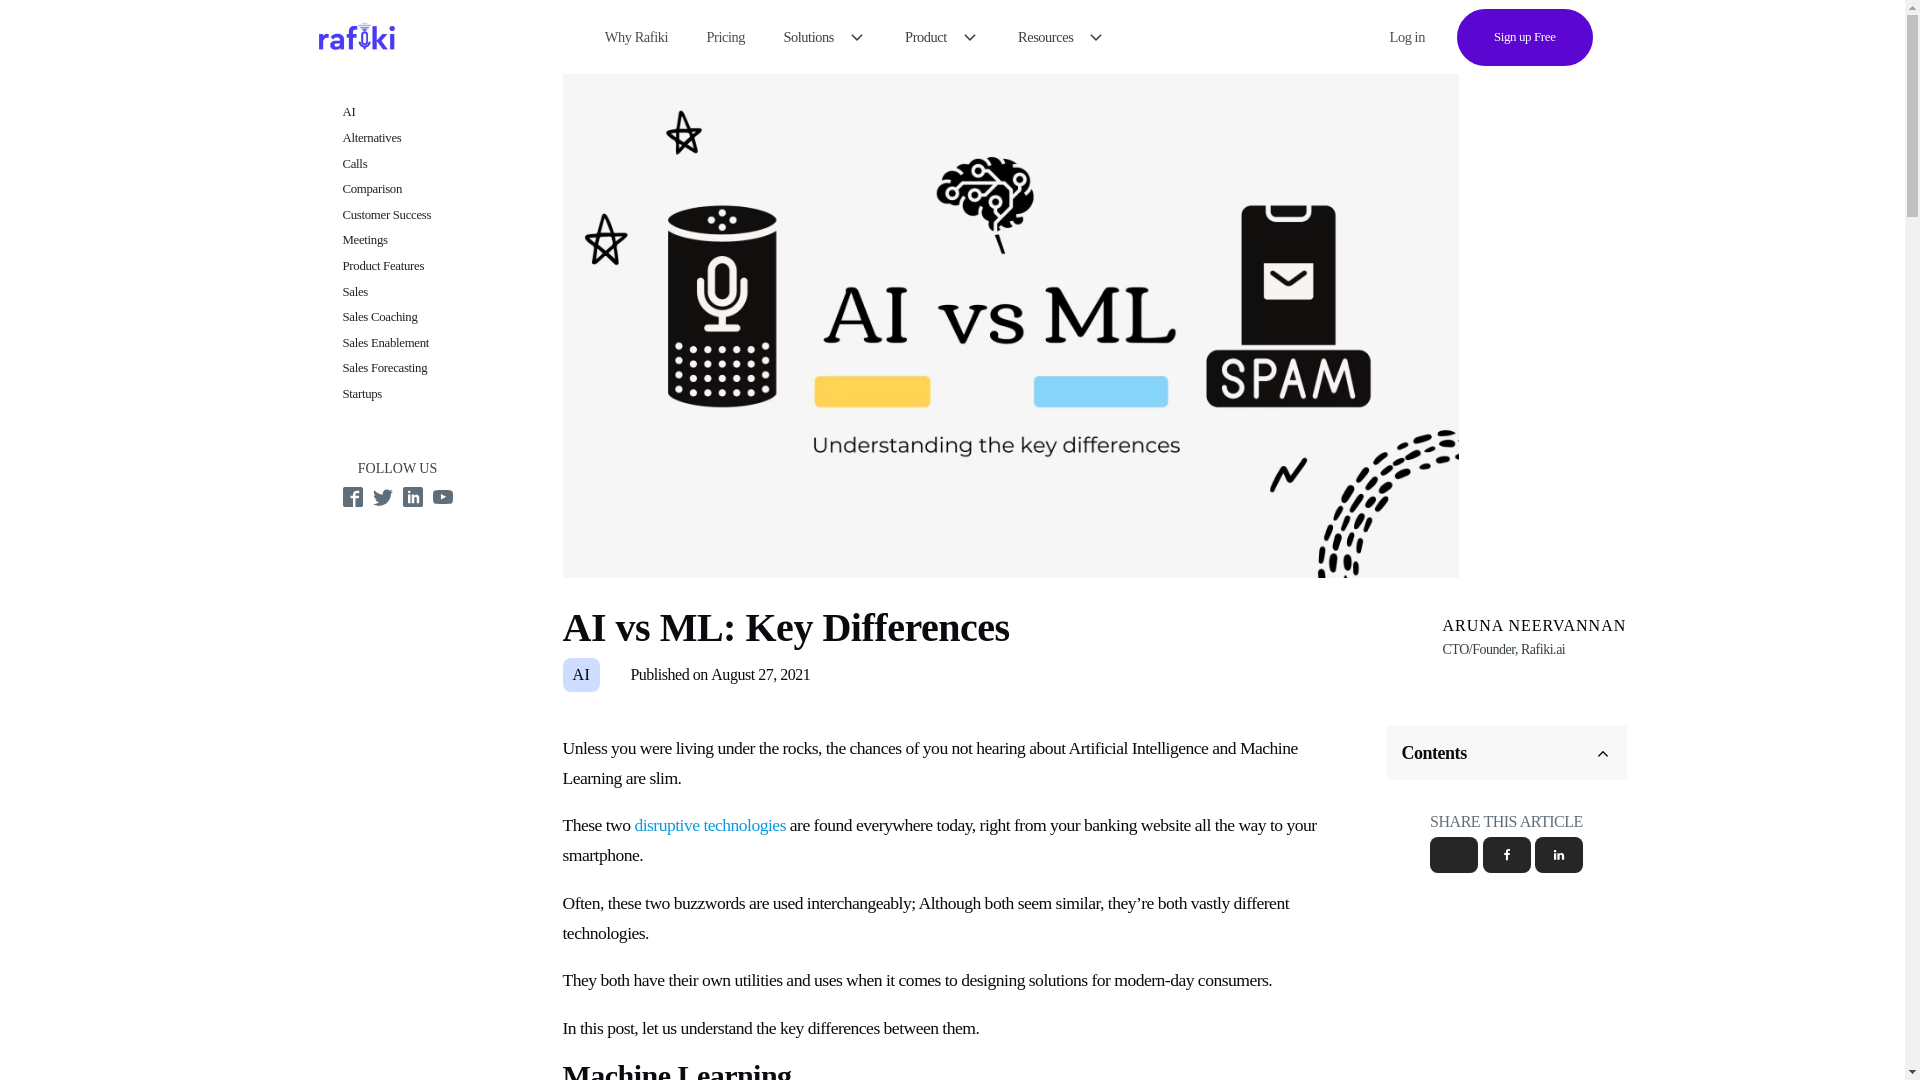  Describe the element at coordinates (1061, 36) in the screenshot. I see `Resources` at that location.